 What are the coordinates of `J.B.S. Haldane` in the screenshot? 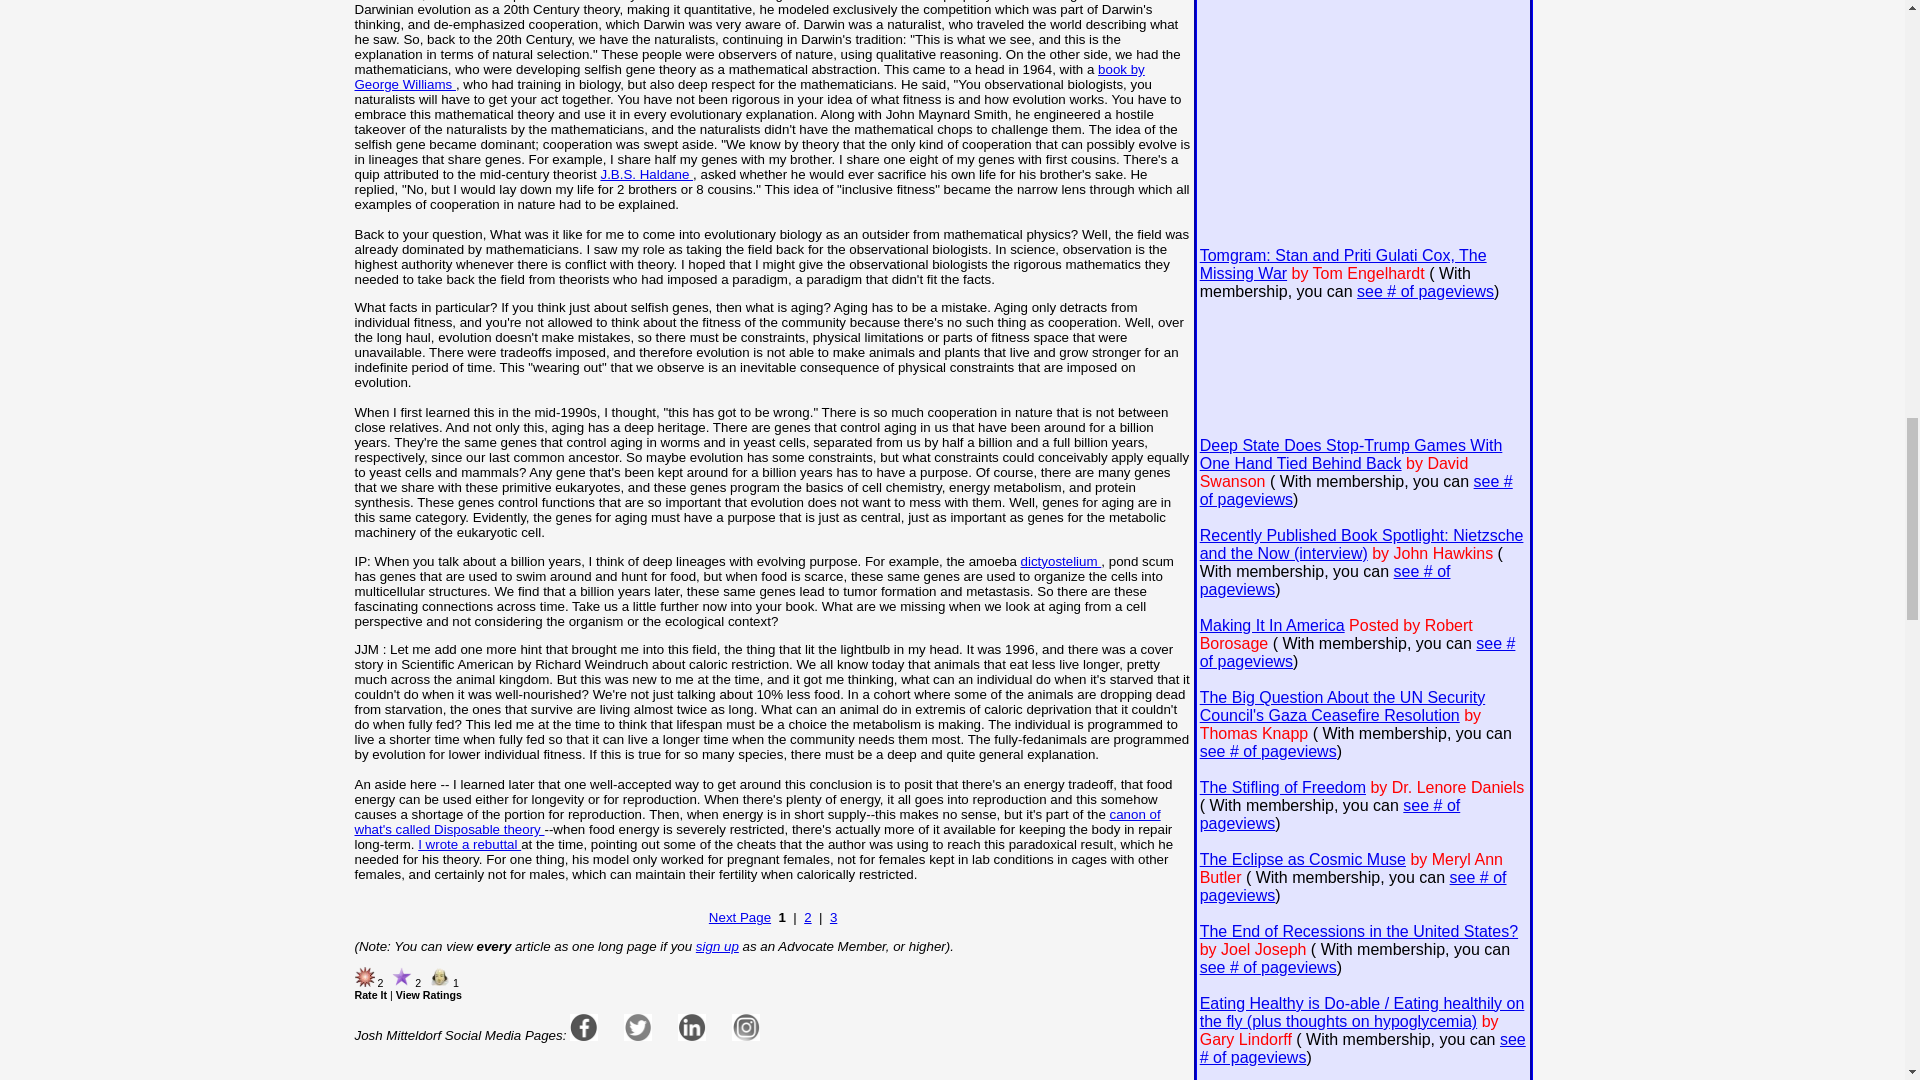 It's located at (646, 174).